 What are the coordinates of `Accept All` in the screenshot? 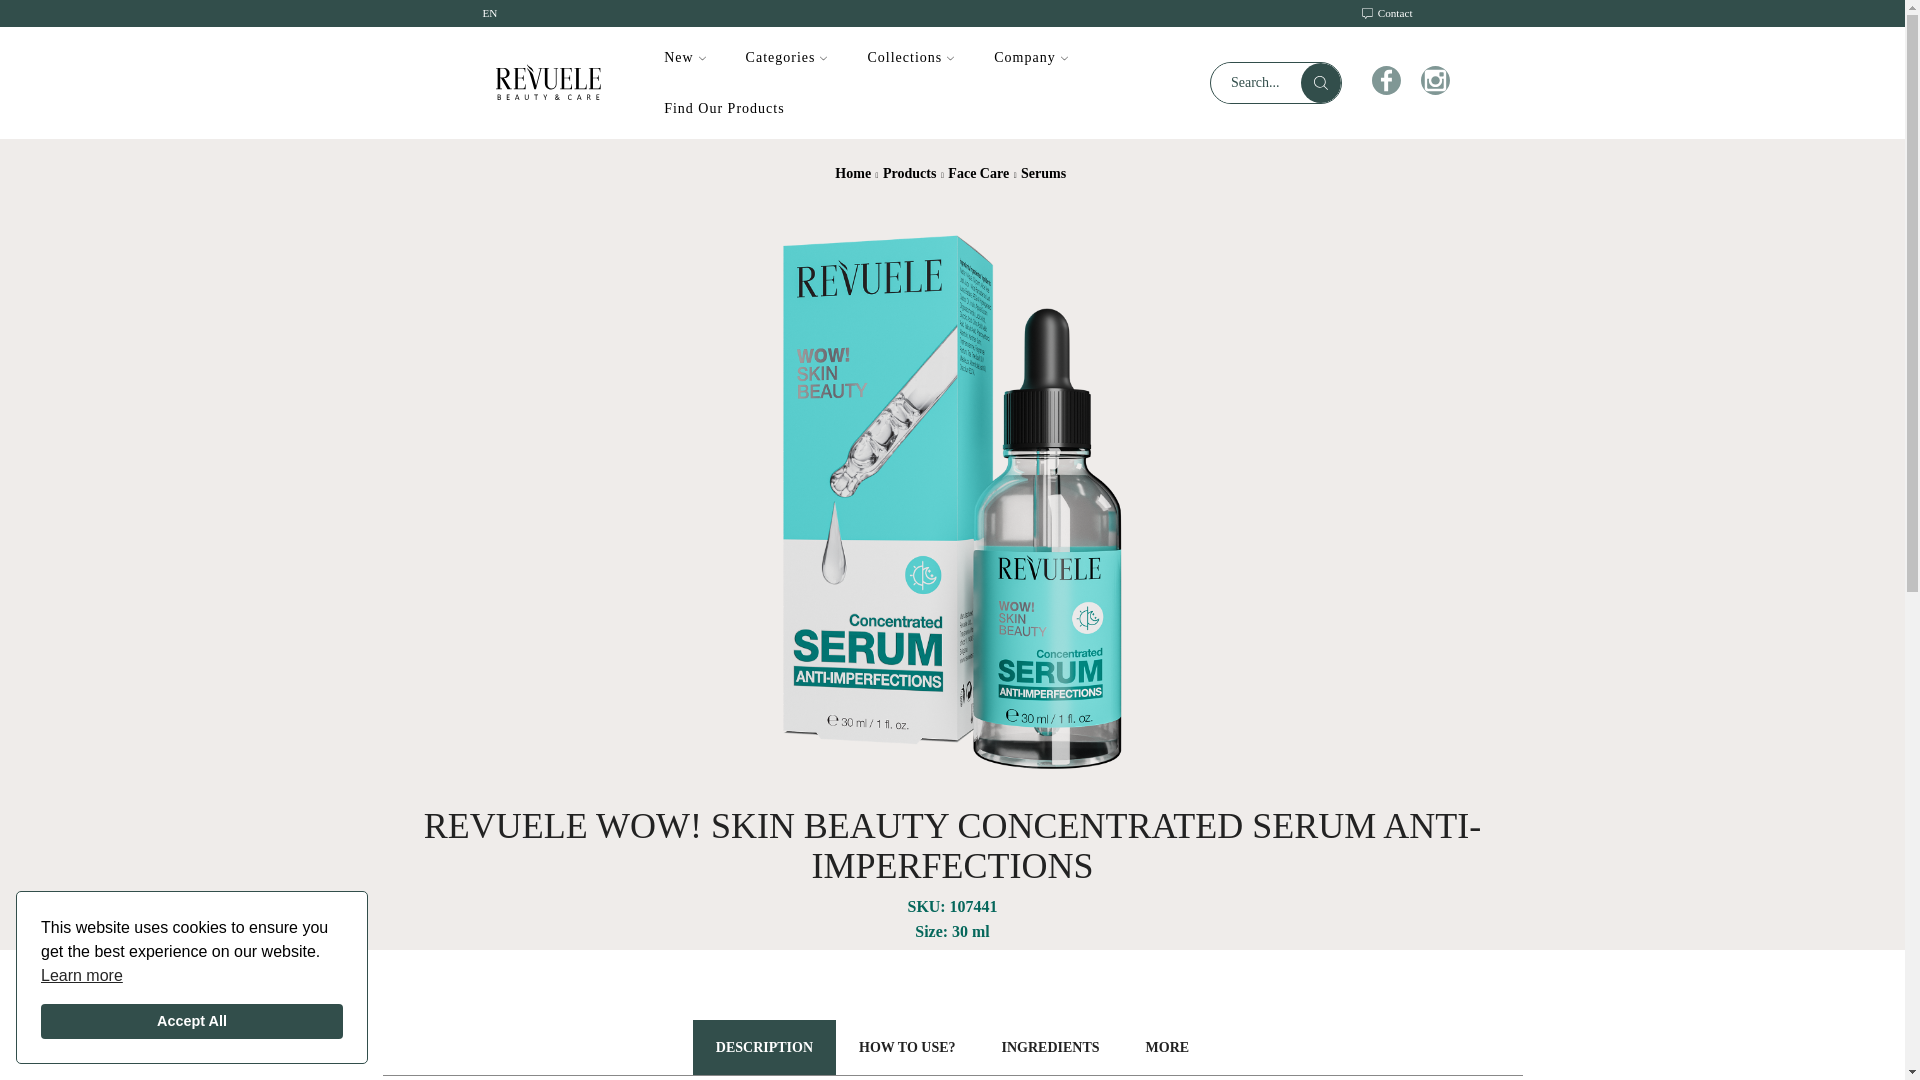 It's located at (192, 1022).